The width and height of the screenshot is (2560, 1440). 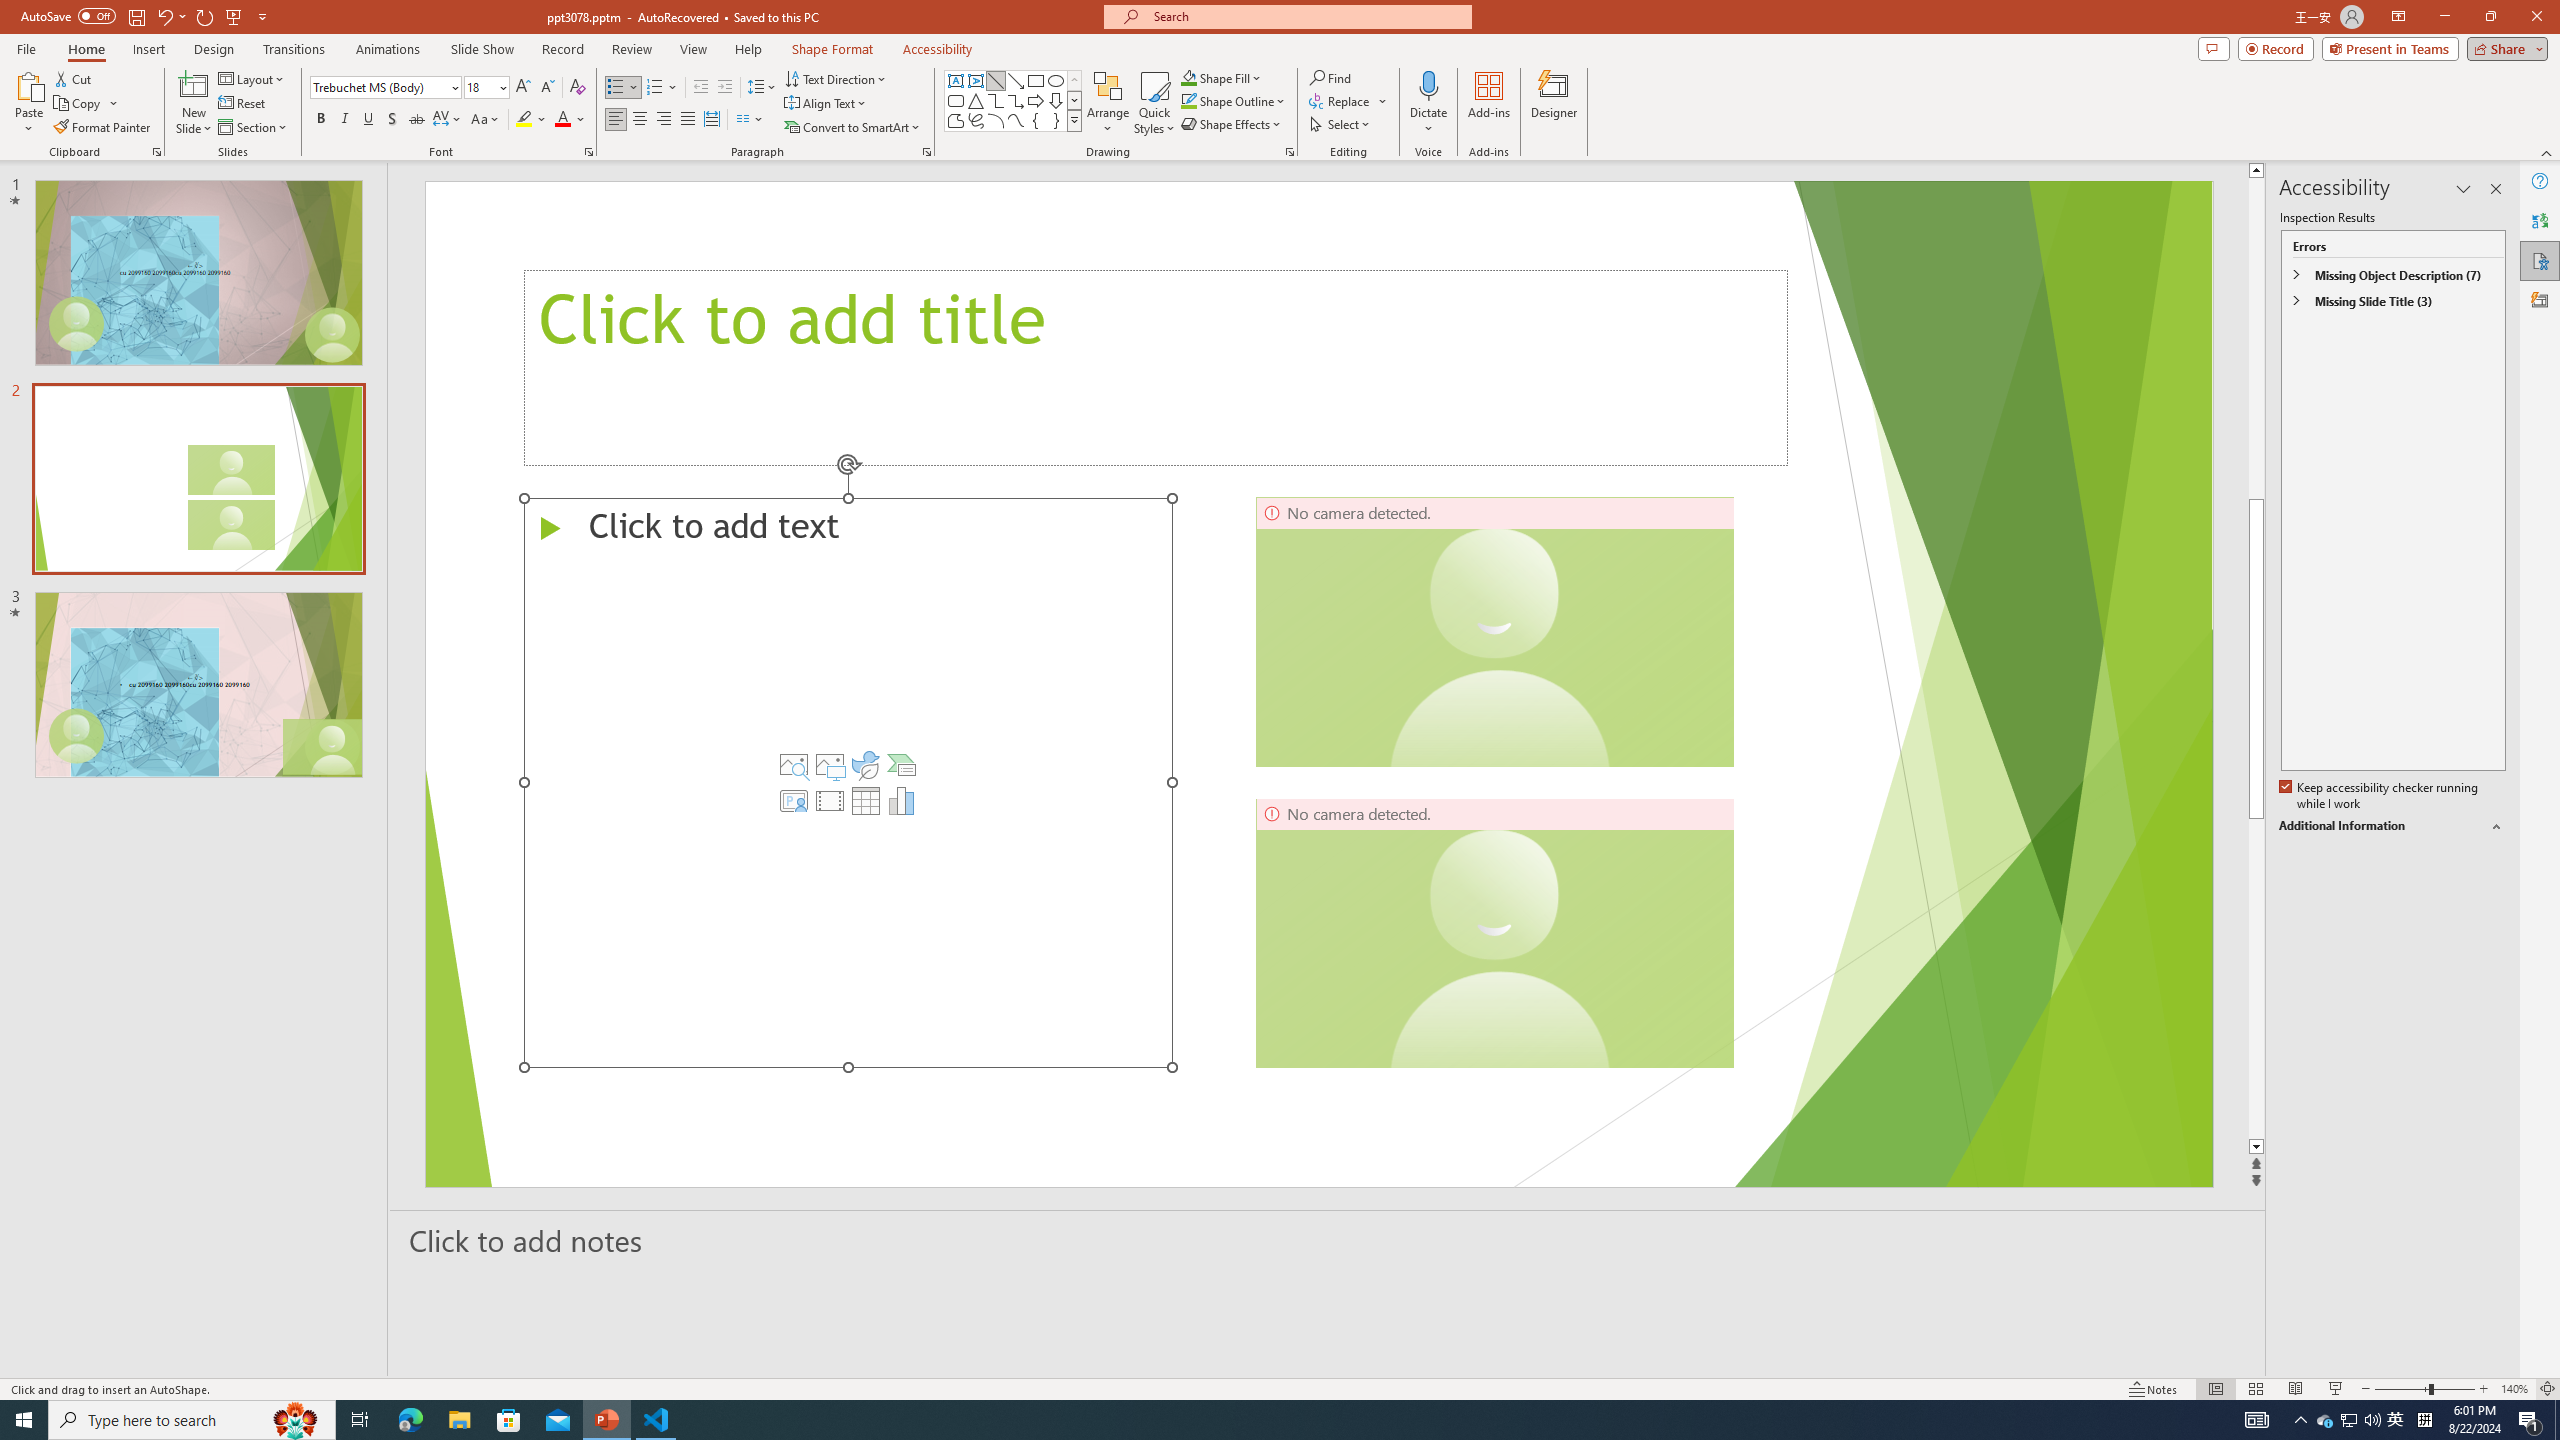 I want to click on Italic, so click(x=344, y=120).